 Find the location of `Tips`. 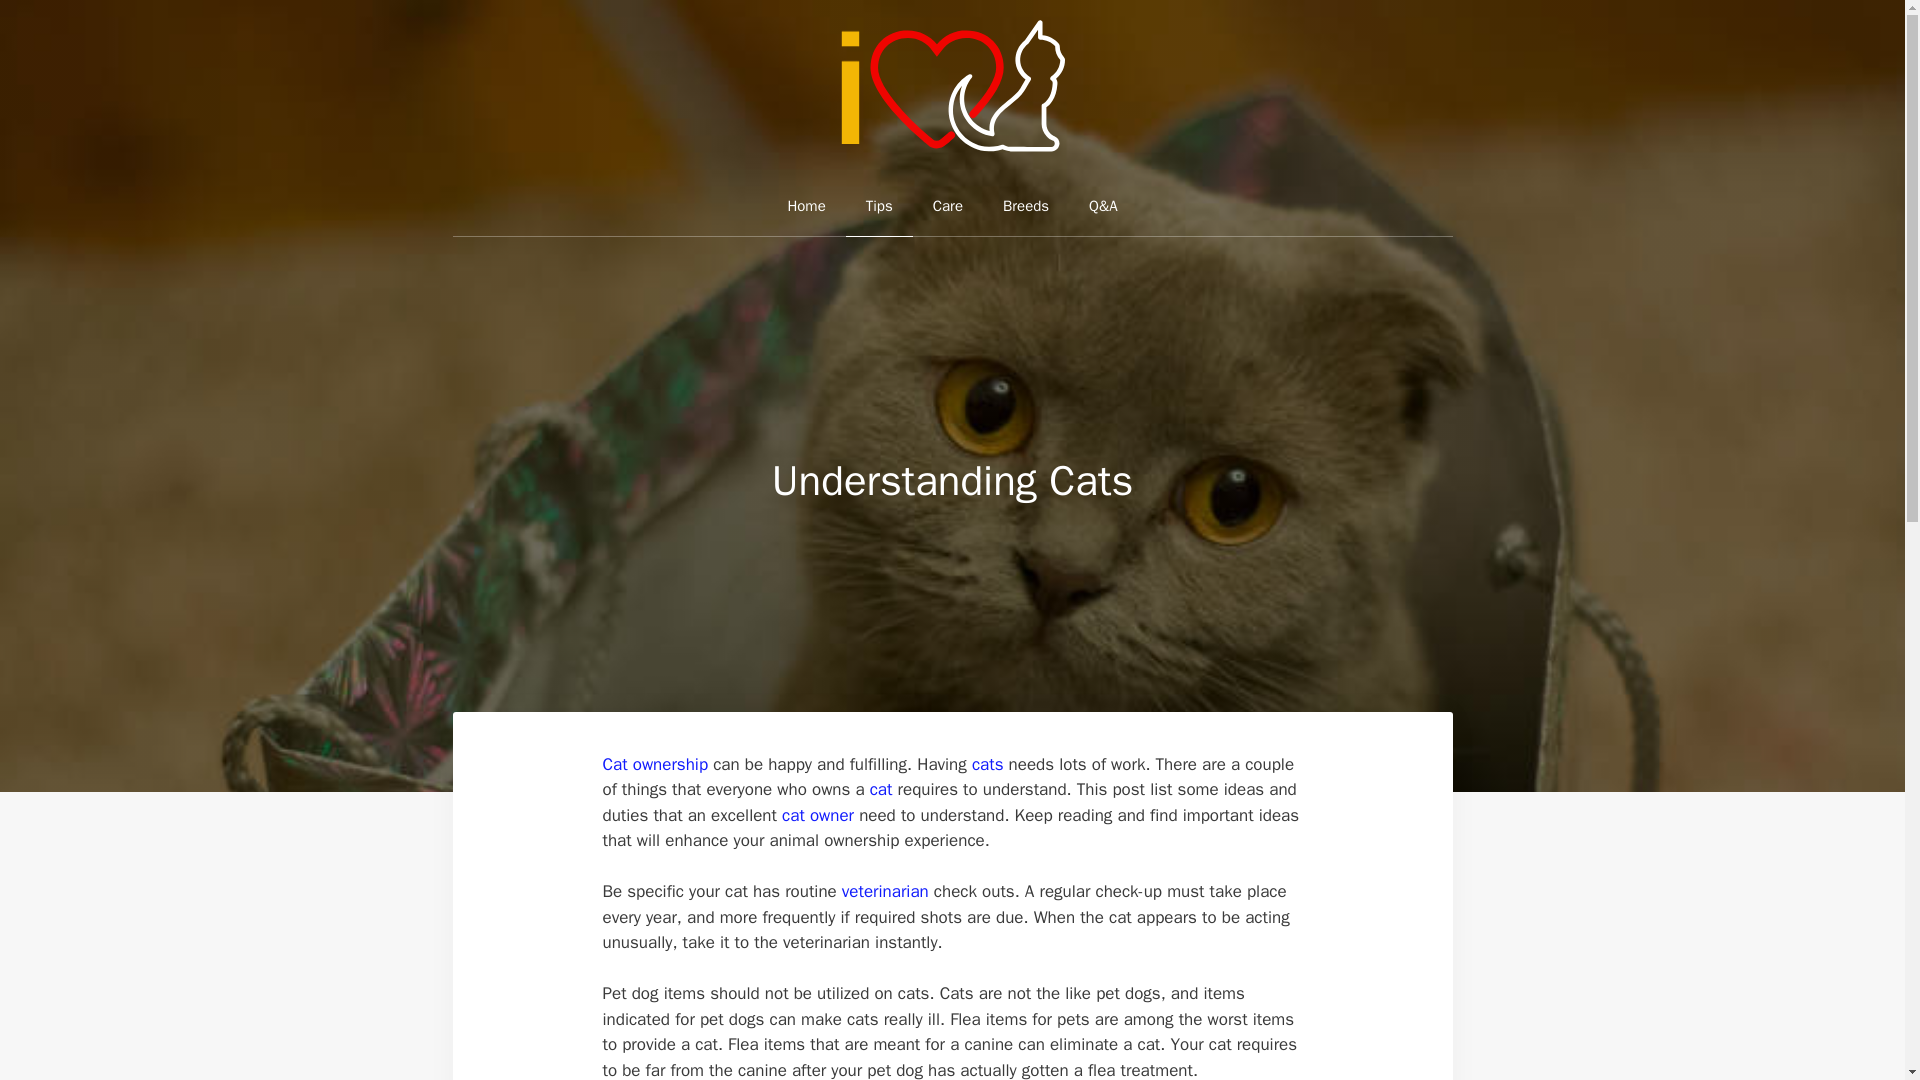

Tips is located at coordinates (880, 206).